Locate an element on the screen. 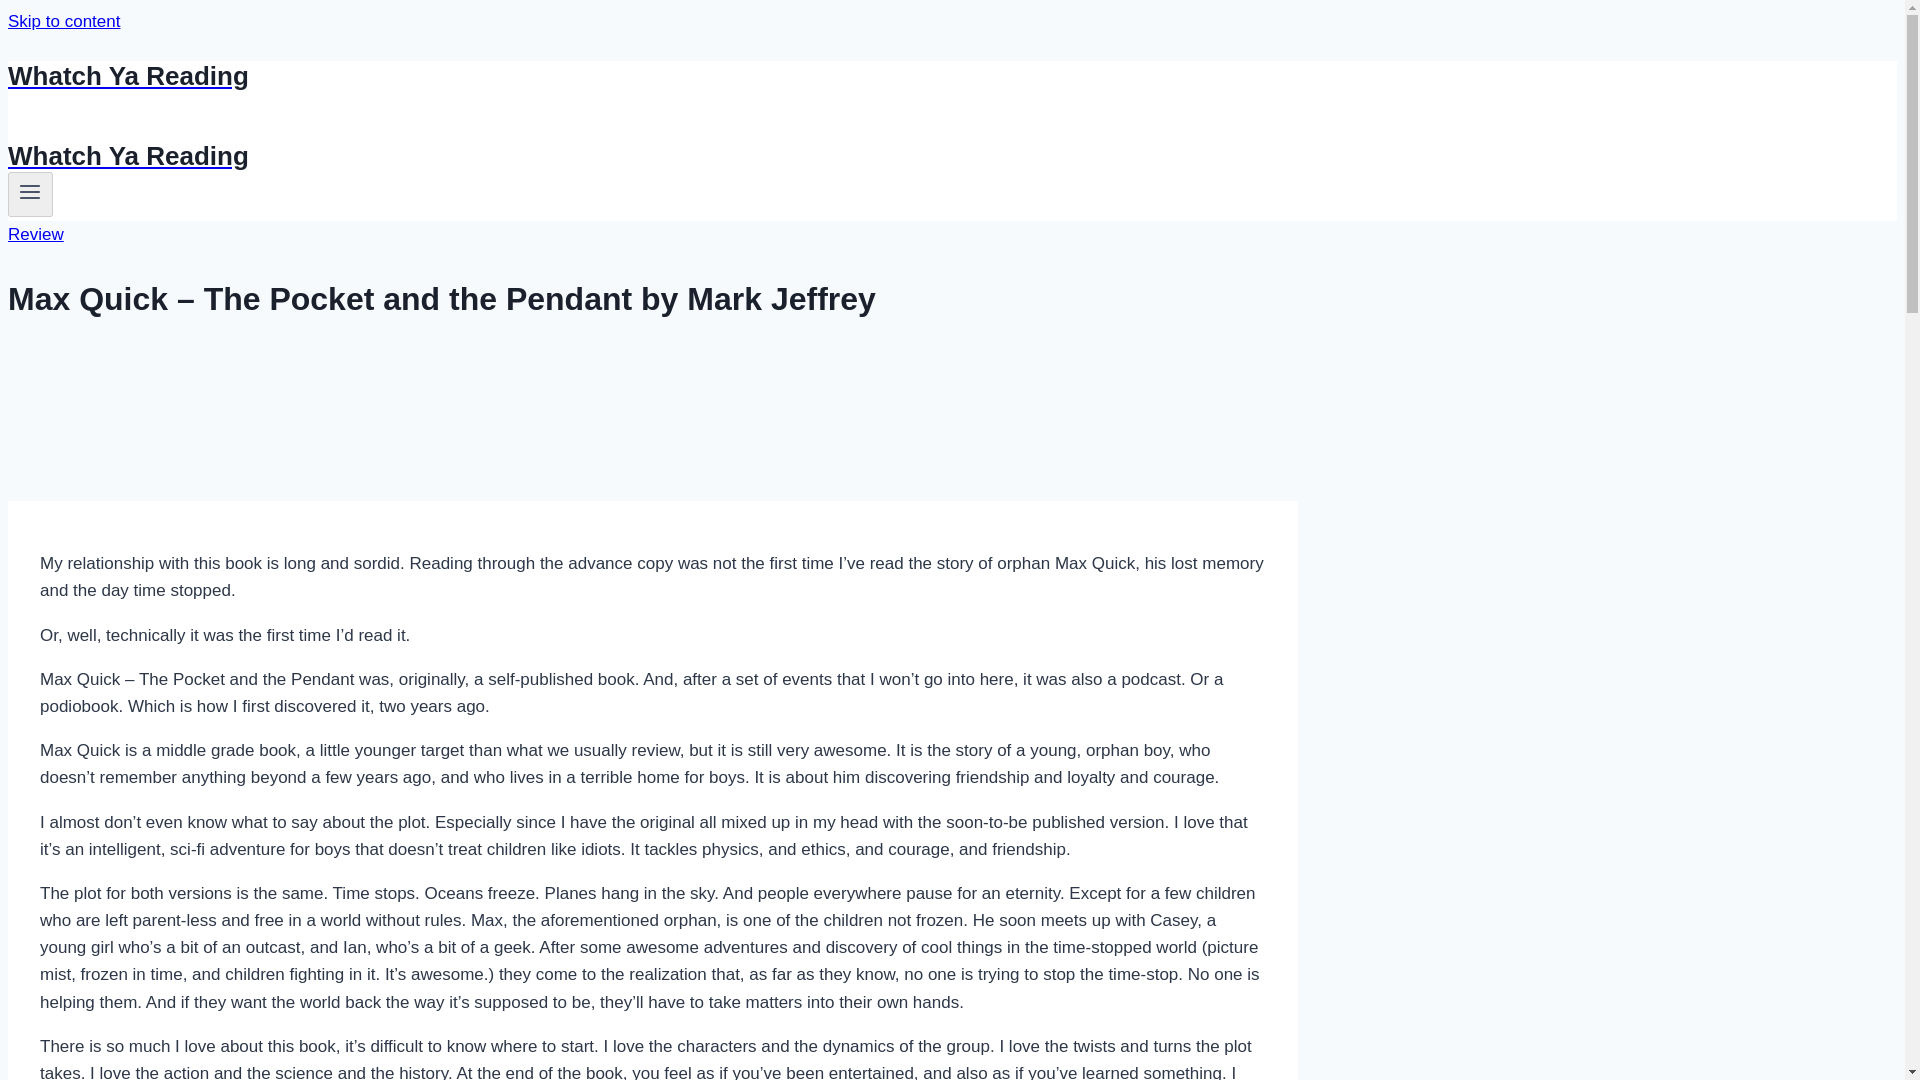 The height and width of the screenshot is (1080, 1920). Whatch Ya Reading is located at coordinates (652, 156).